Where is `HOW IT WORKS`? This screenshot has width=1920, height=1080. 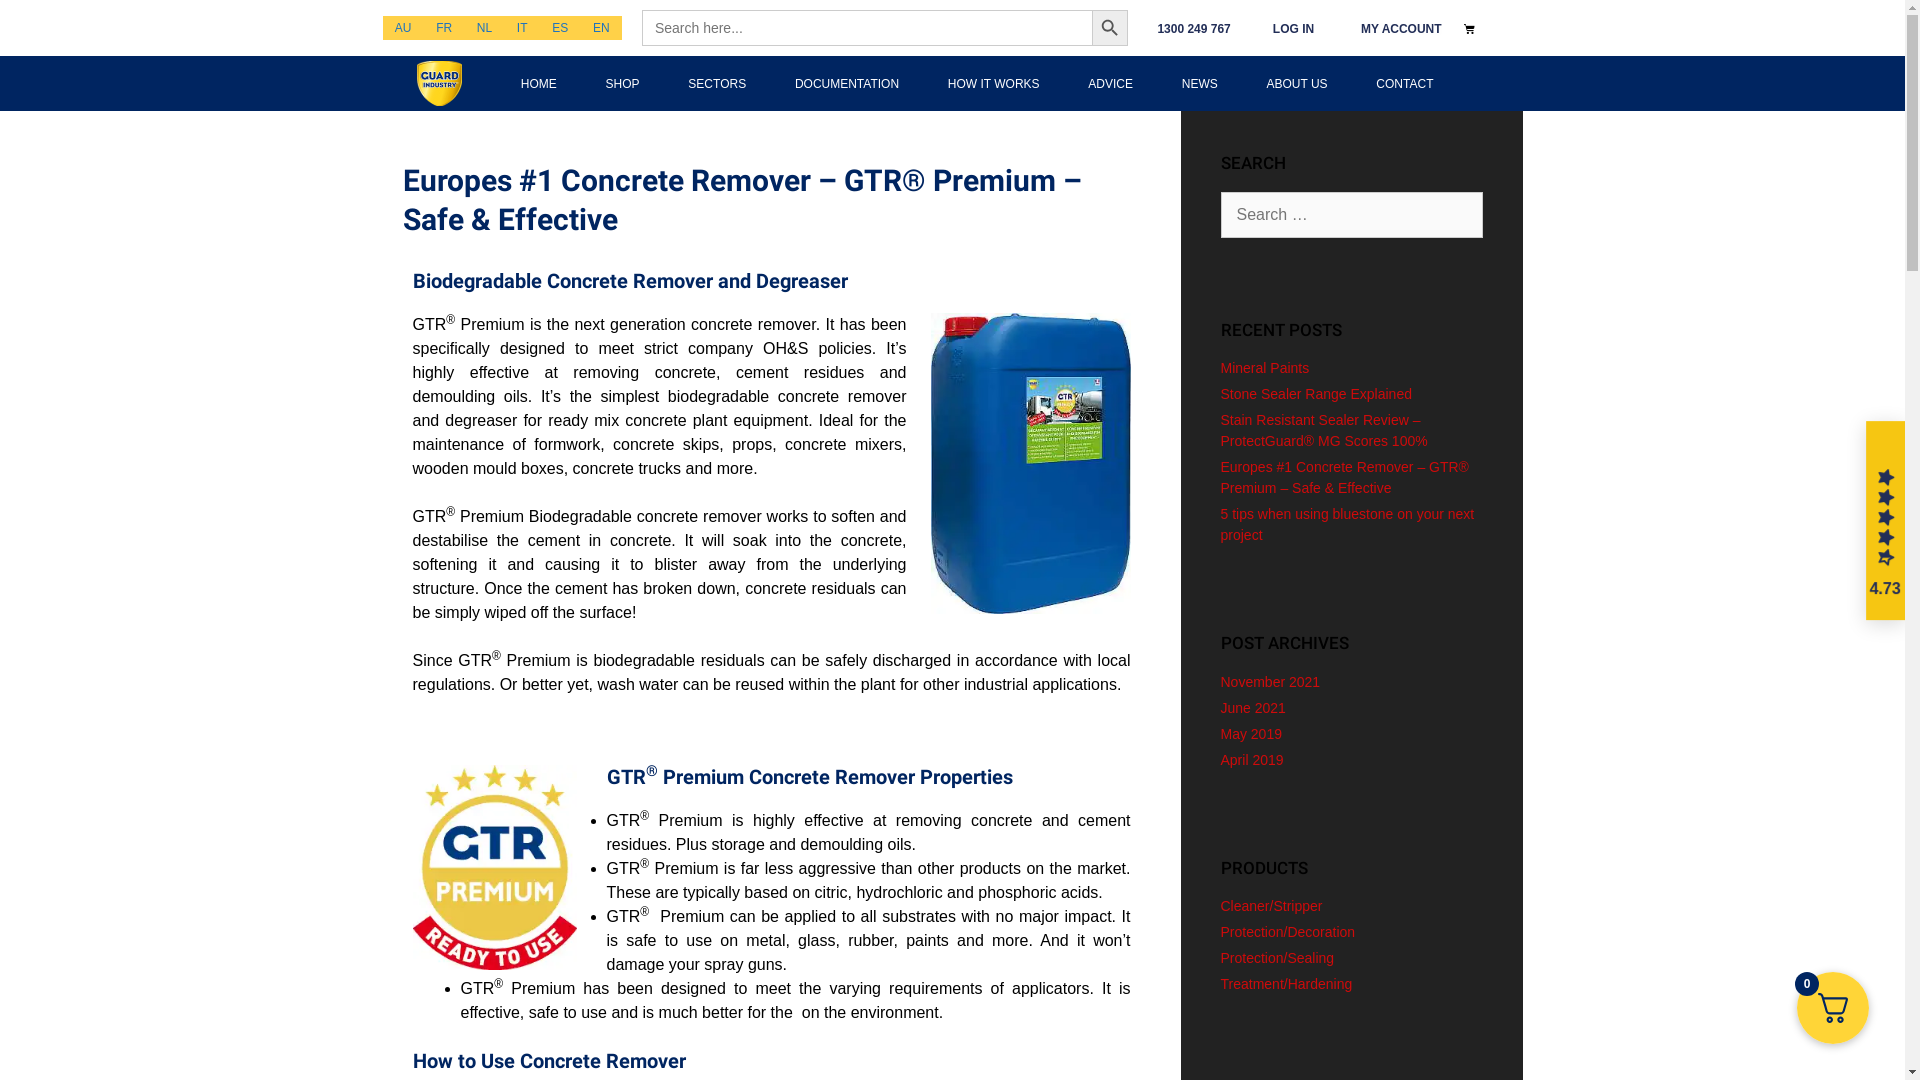
HOW IT WORKS is located at coordinates (994, 83).